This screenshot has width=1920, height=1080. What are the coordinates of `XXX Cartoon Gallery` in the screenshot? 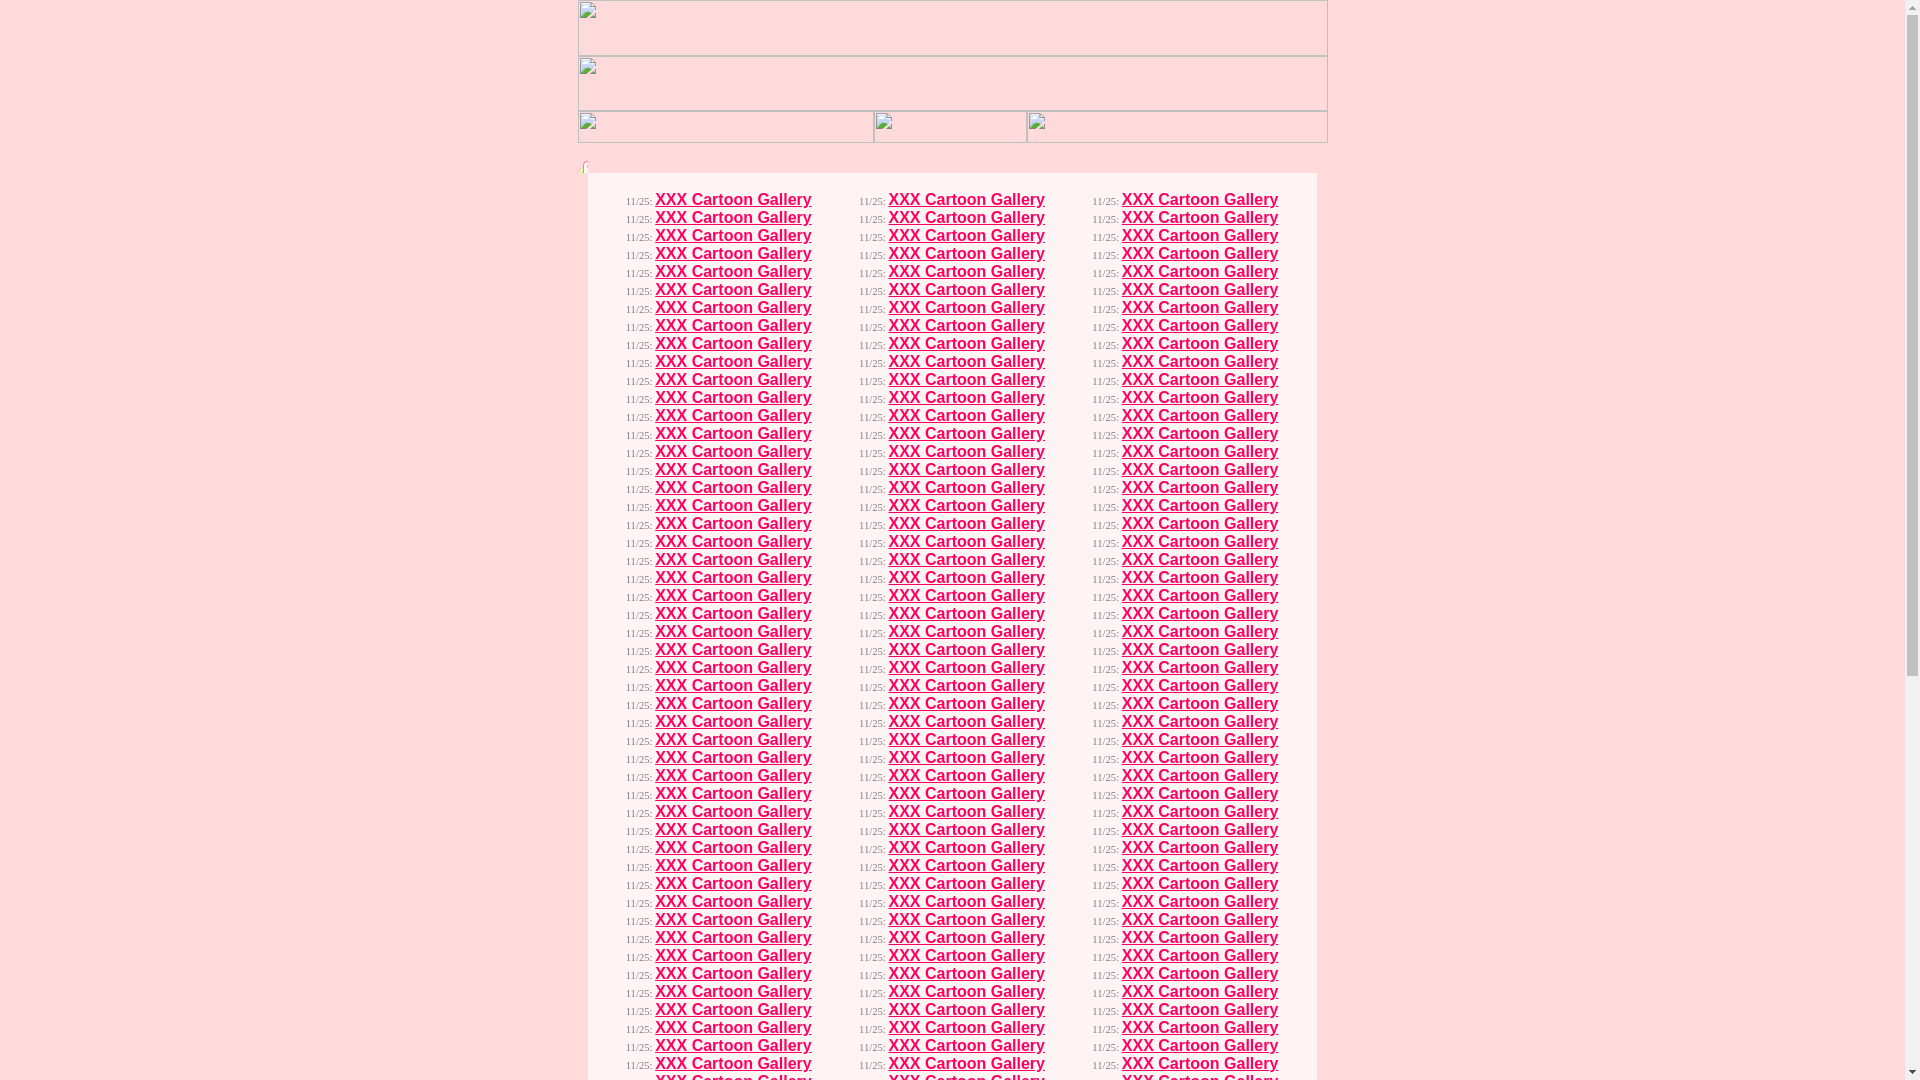 It's located at (734, 704).